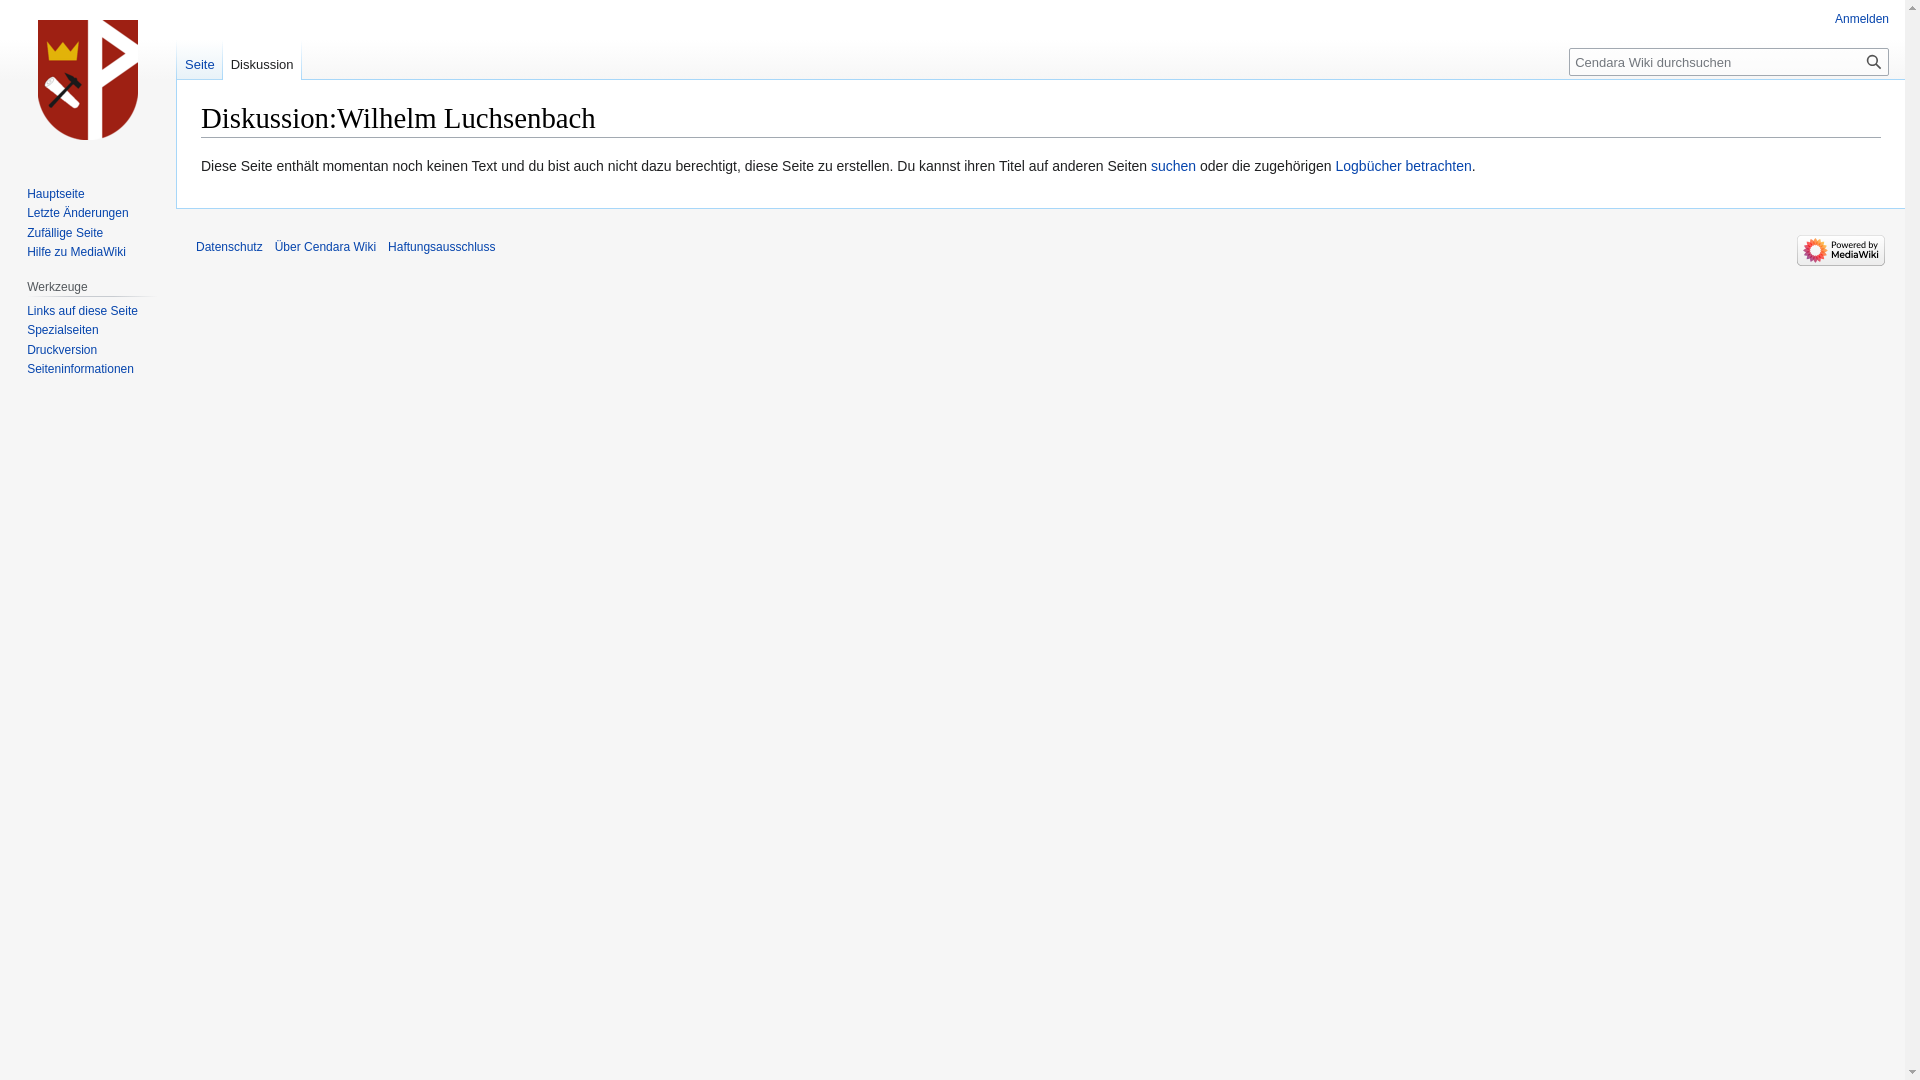 Image resolution: width=1920 pixels, height=1080 pixels. Describe the element at coordinates (1862, 19) in the screenshot. I see `Anmelden` at that location.